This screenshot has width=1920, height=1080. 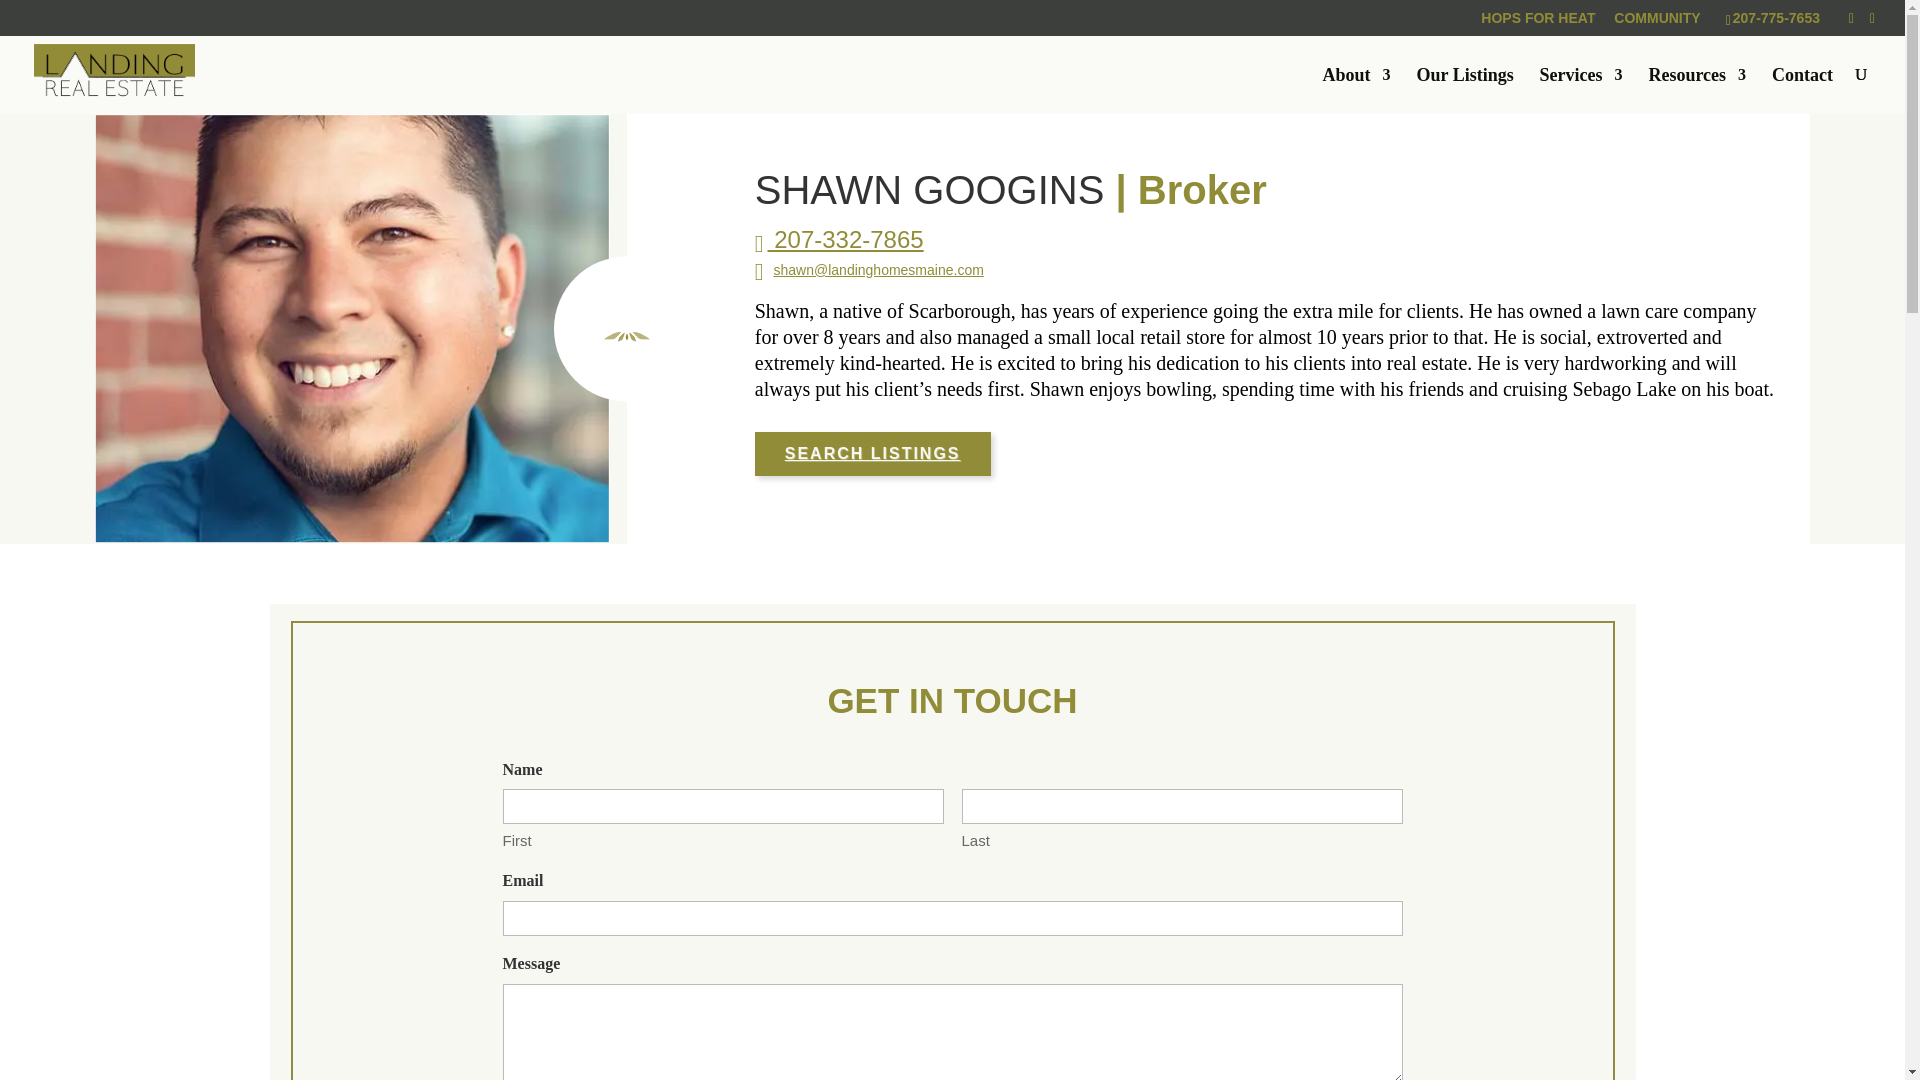 What do you see at coordinates (1696, 90) in the screenshot?
I see `Resources` at bounding box center [1696, 90].